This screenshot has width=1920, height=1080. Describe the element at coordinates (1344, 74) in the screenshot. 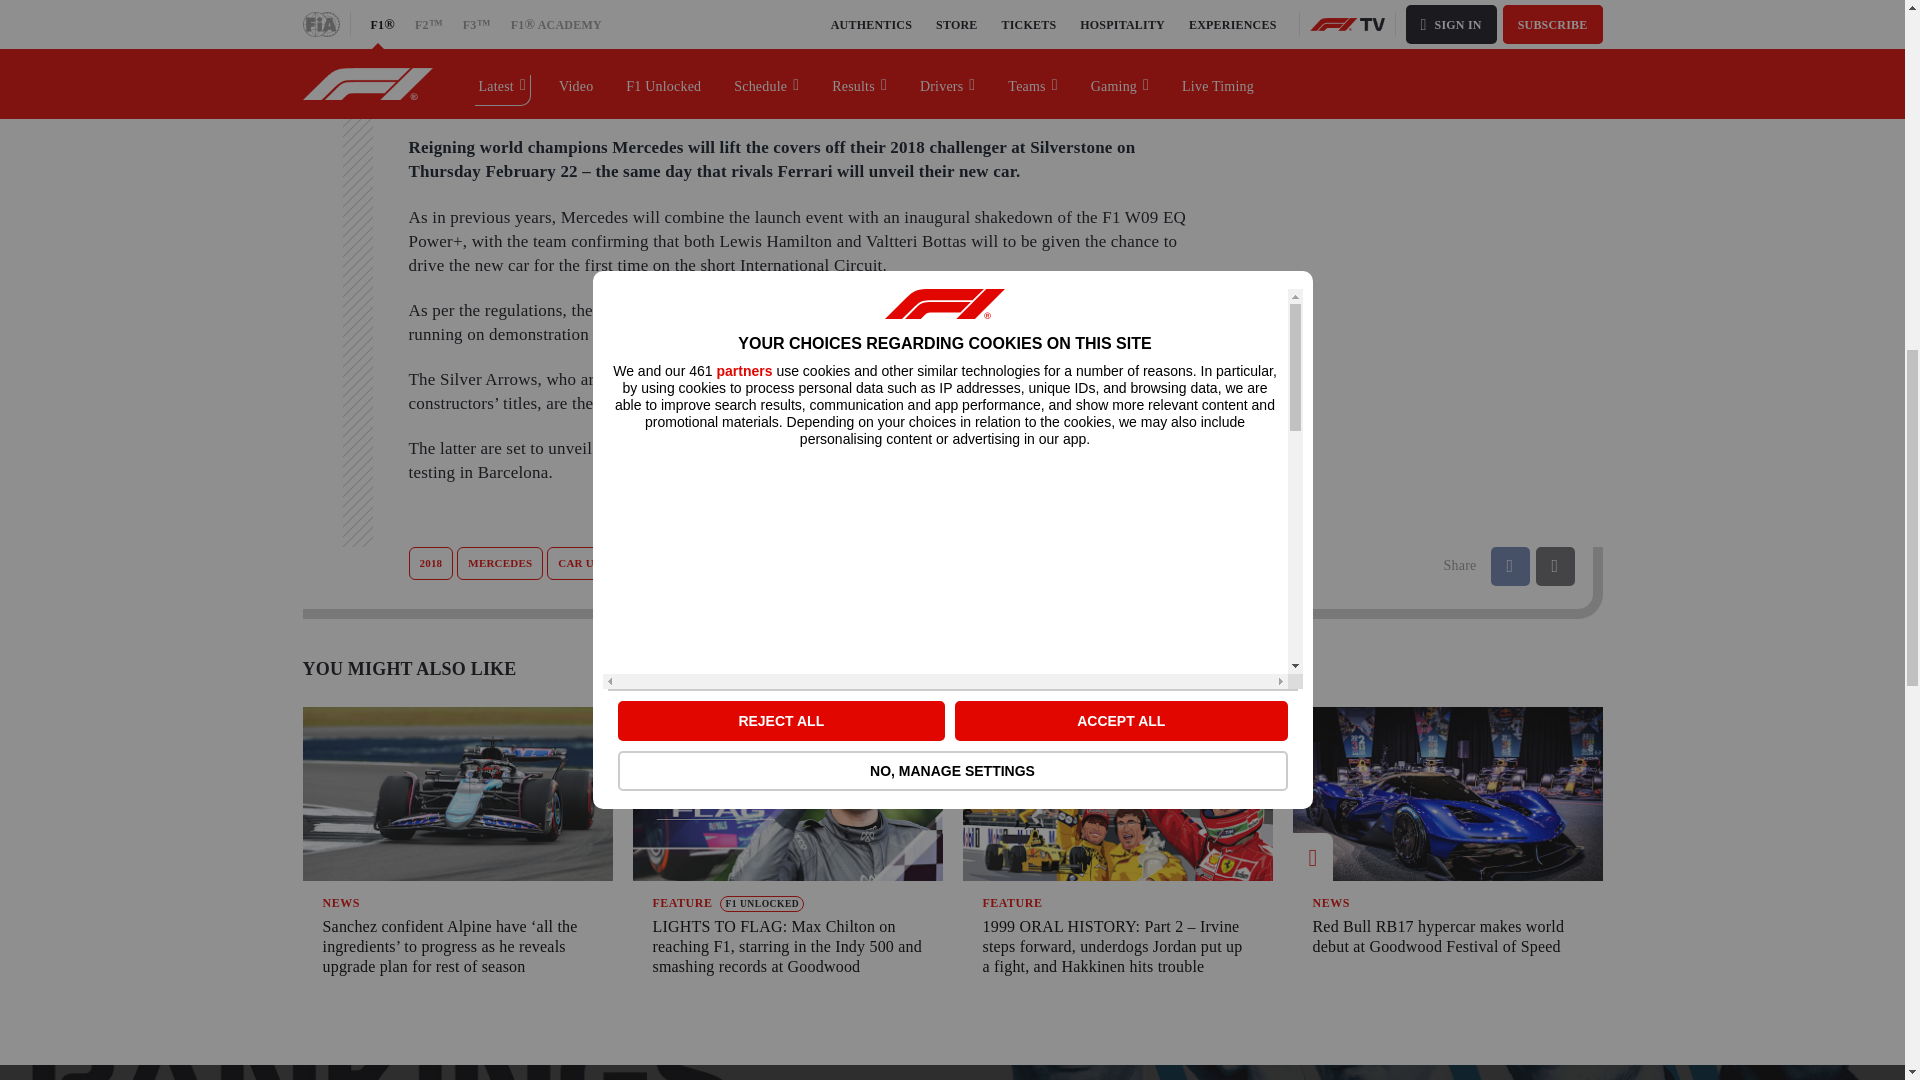

I see `Discover more news` at that location.